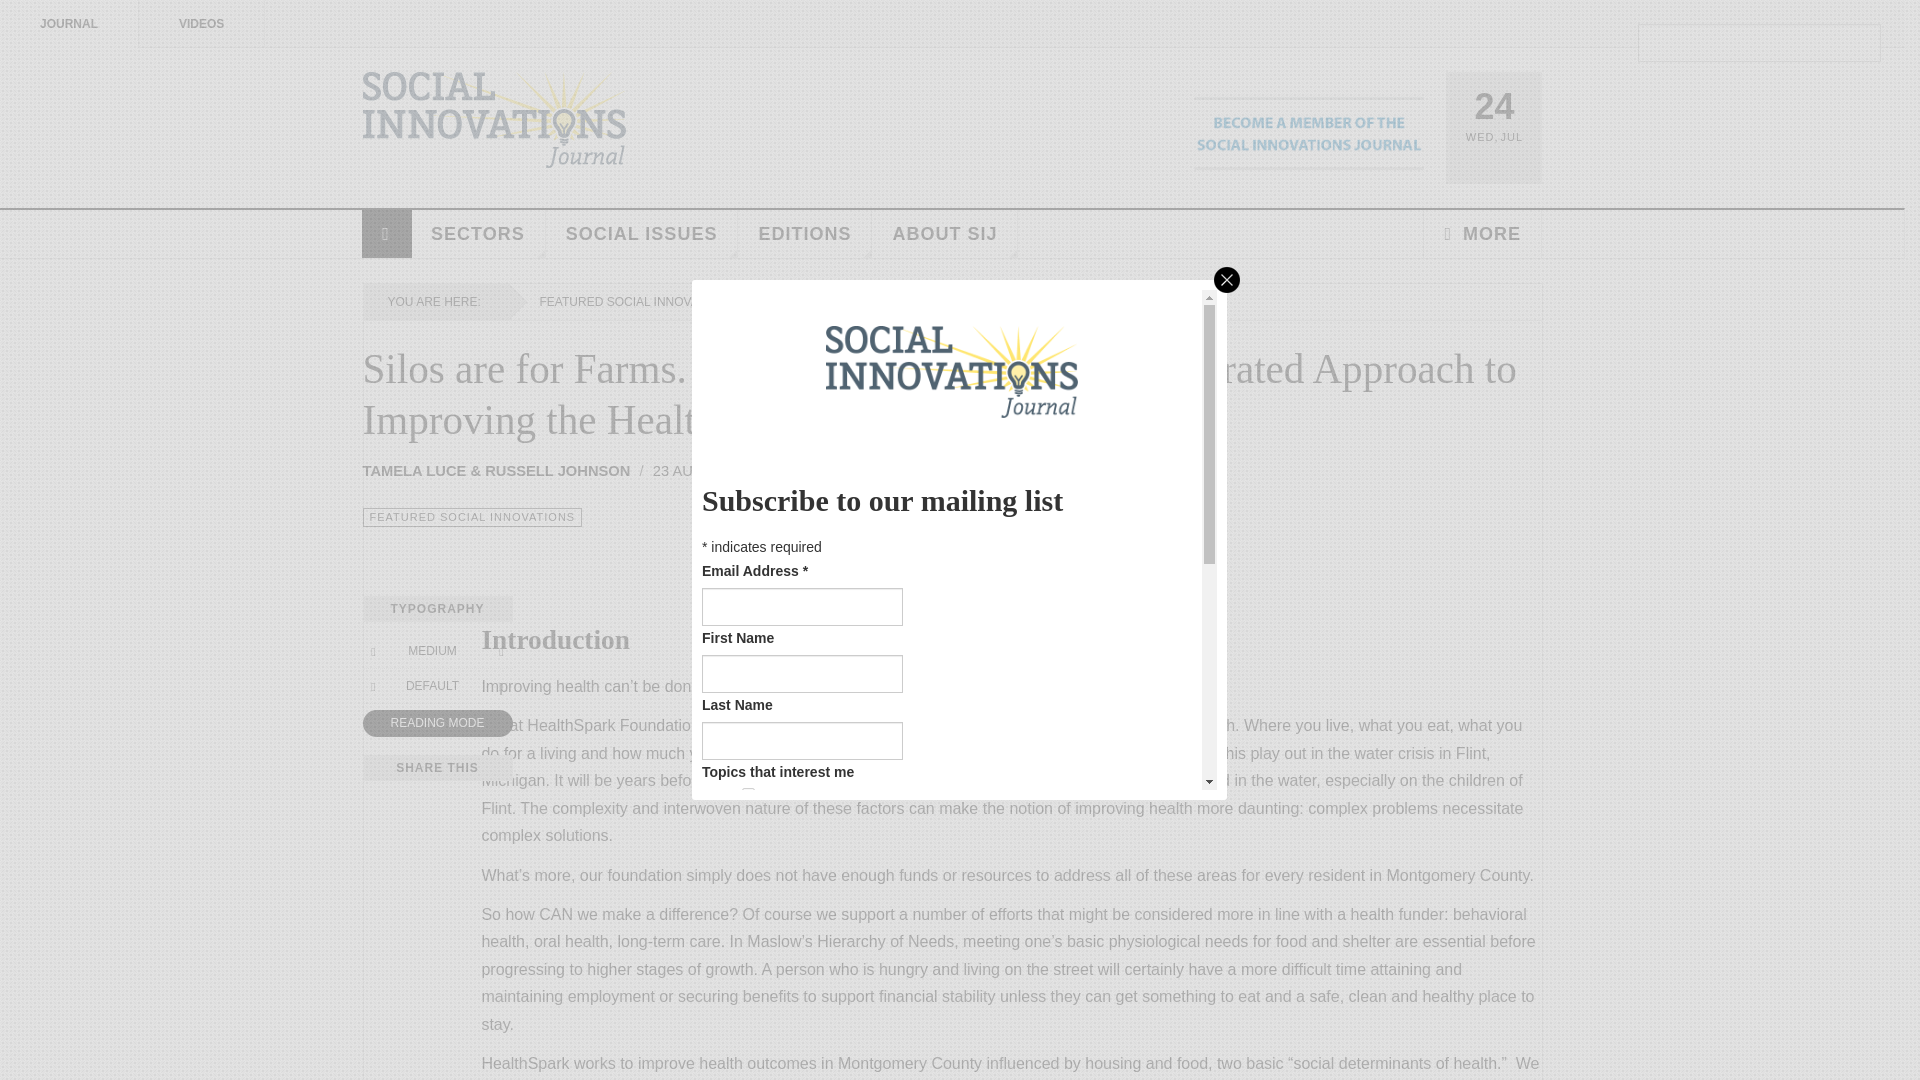 Image resolution: width=1920 pixels, height=1080 pixels. Describe the element at coordinates (748, 1054) in the screenshot. I see `512` at that location.